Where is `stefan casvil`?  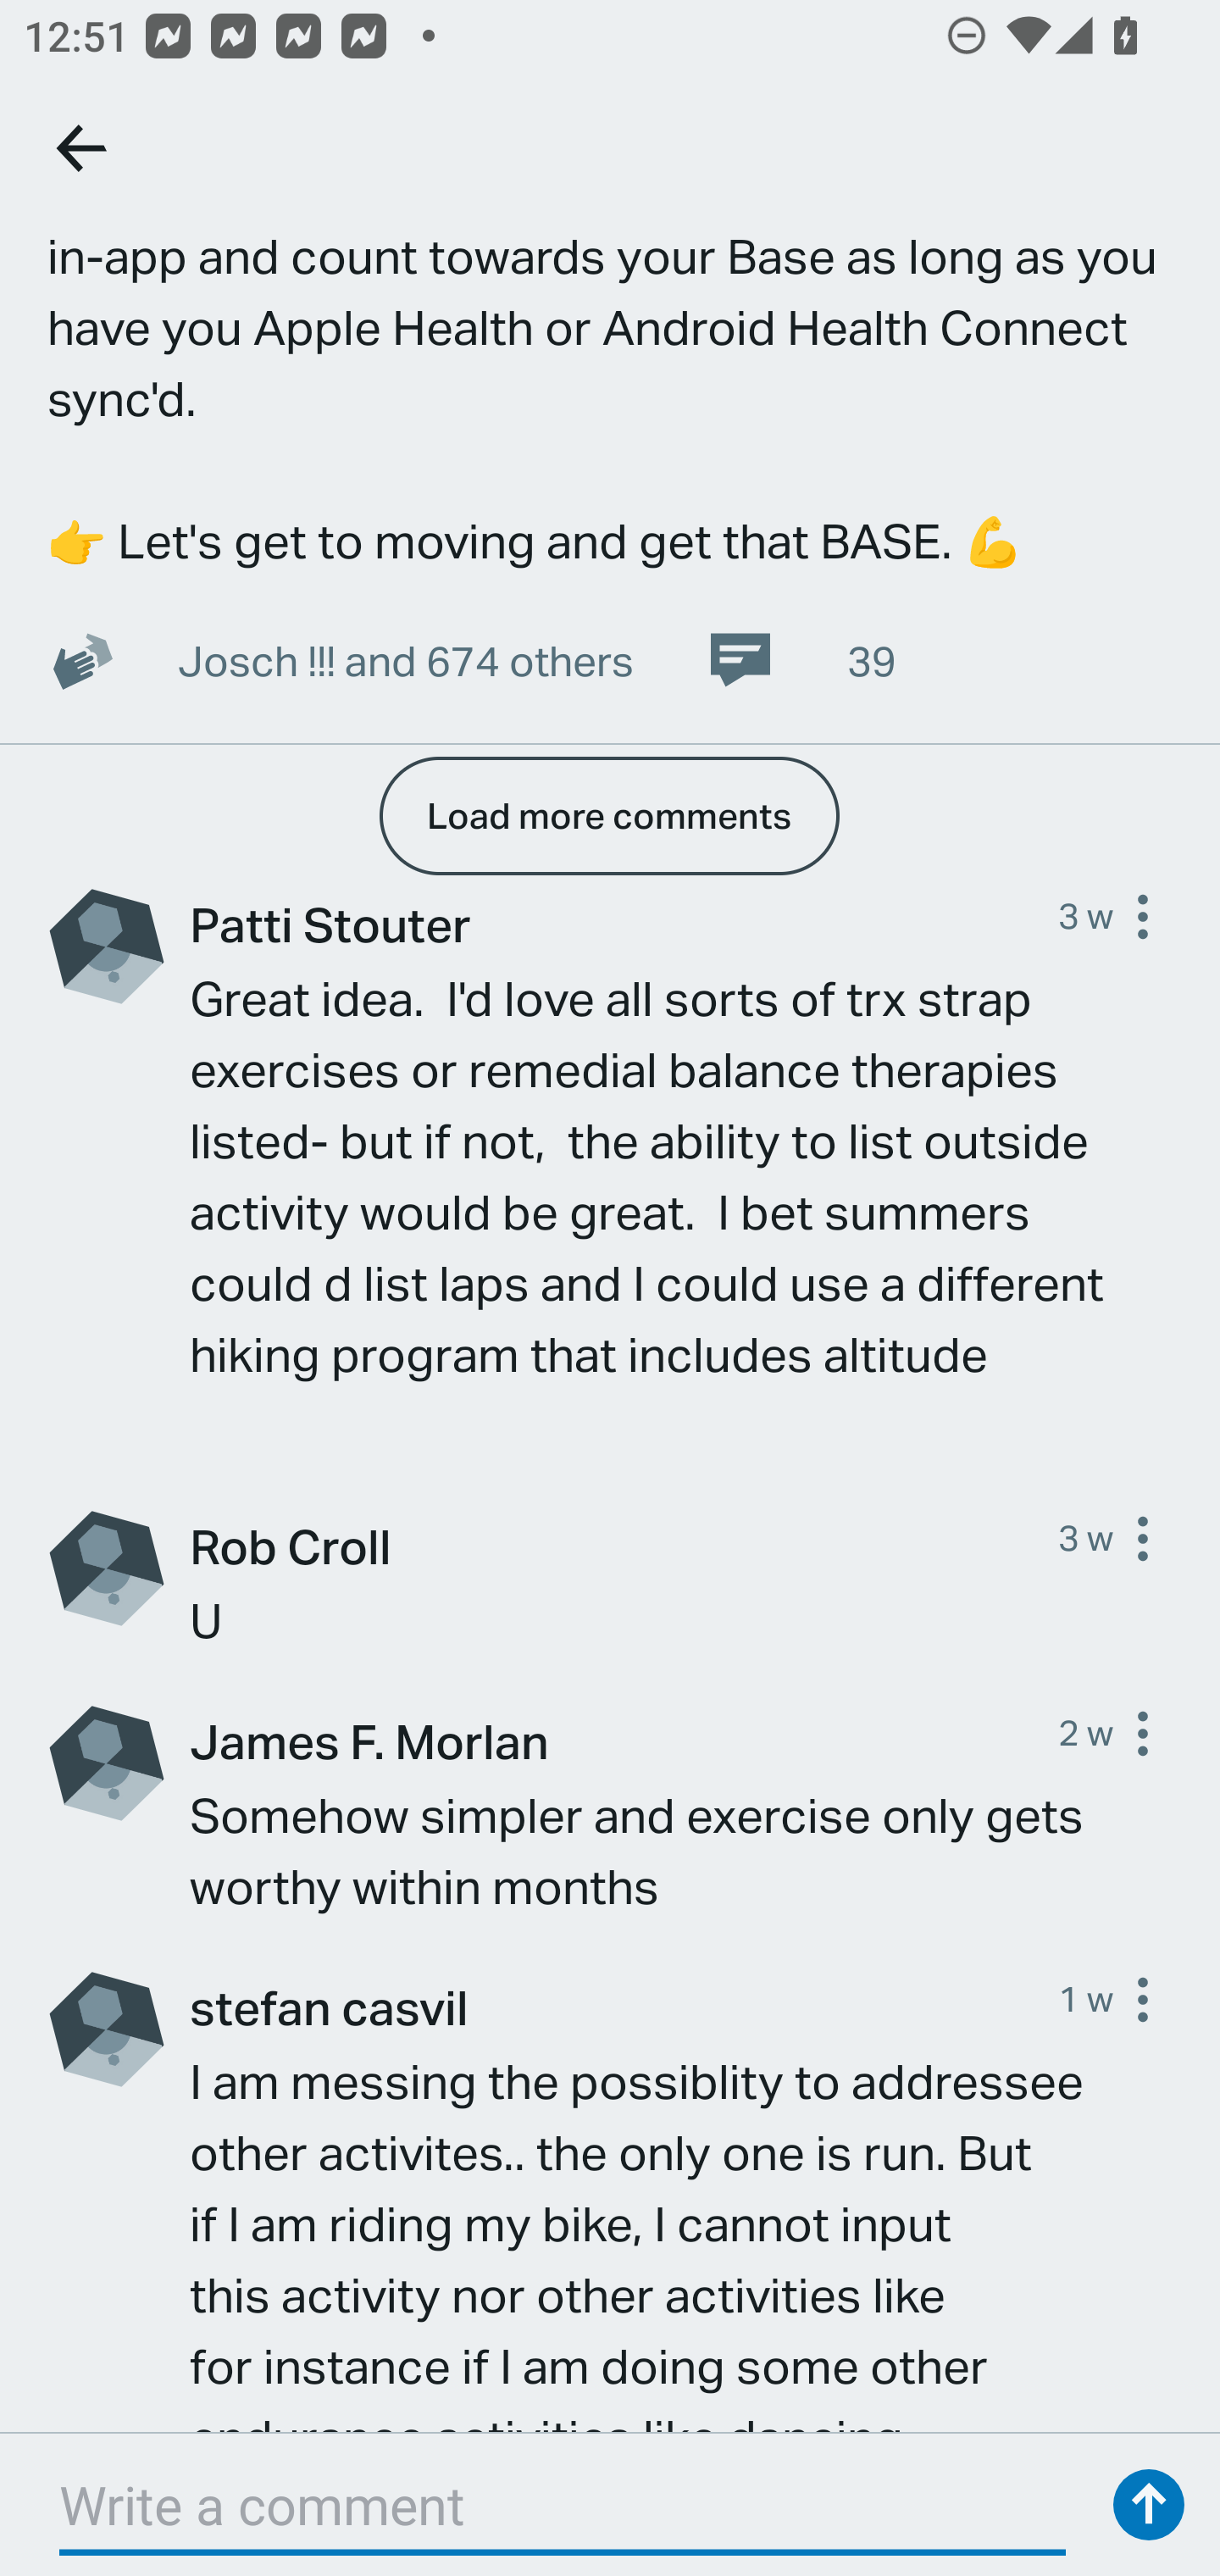 stefan casvil is located at coordinates (624, 2007).